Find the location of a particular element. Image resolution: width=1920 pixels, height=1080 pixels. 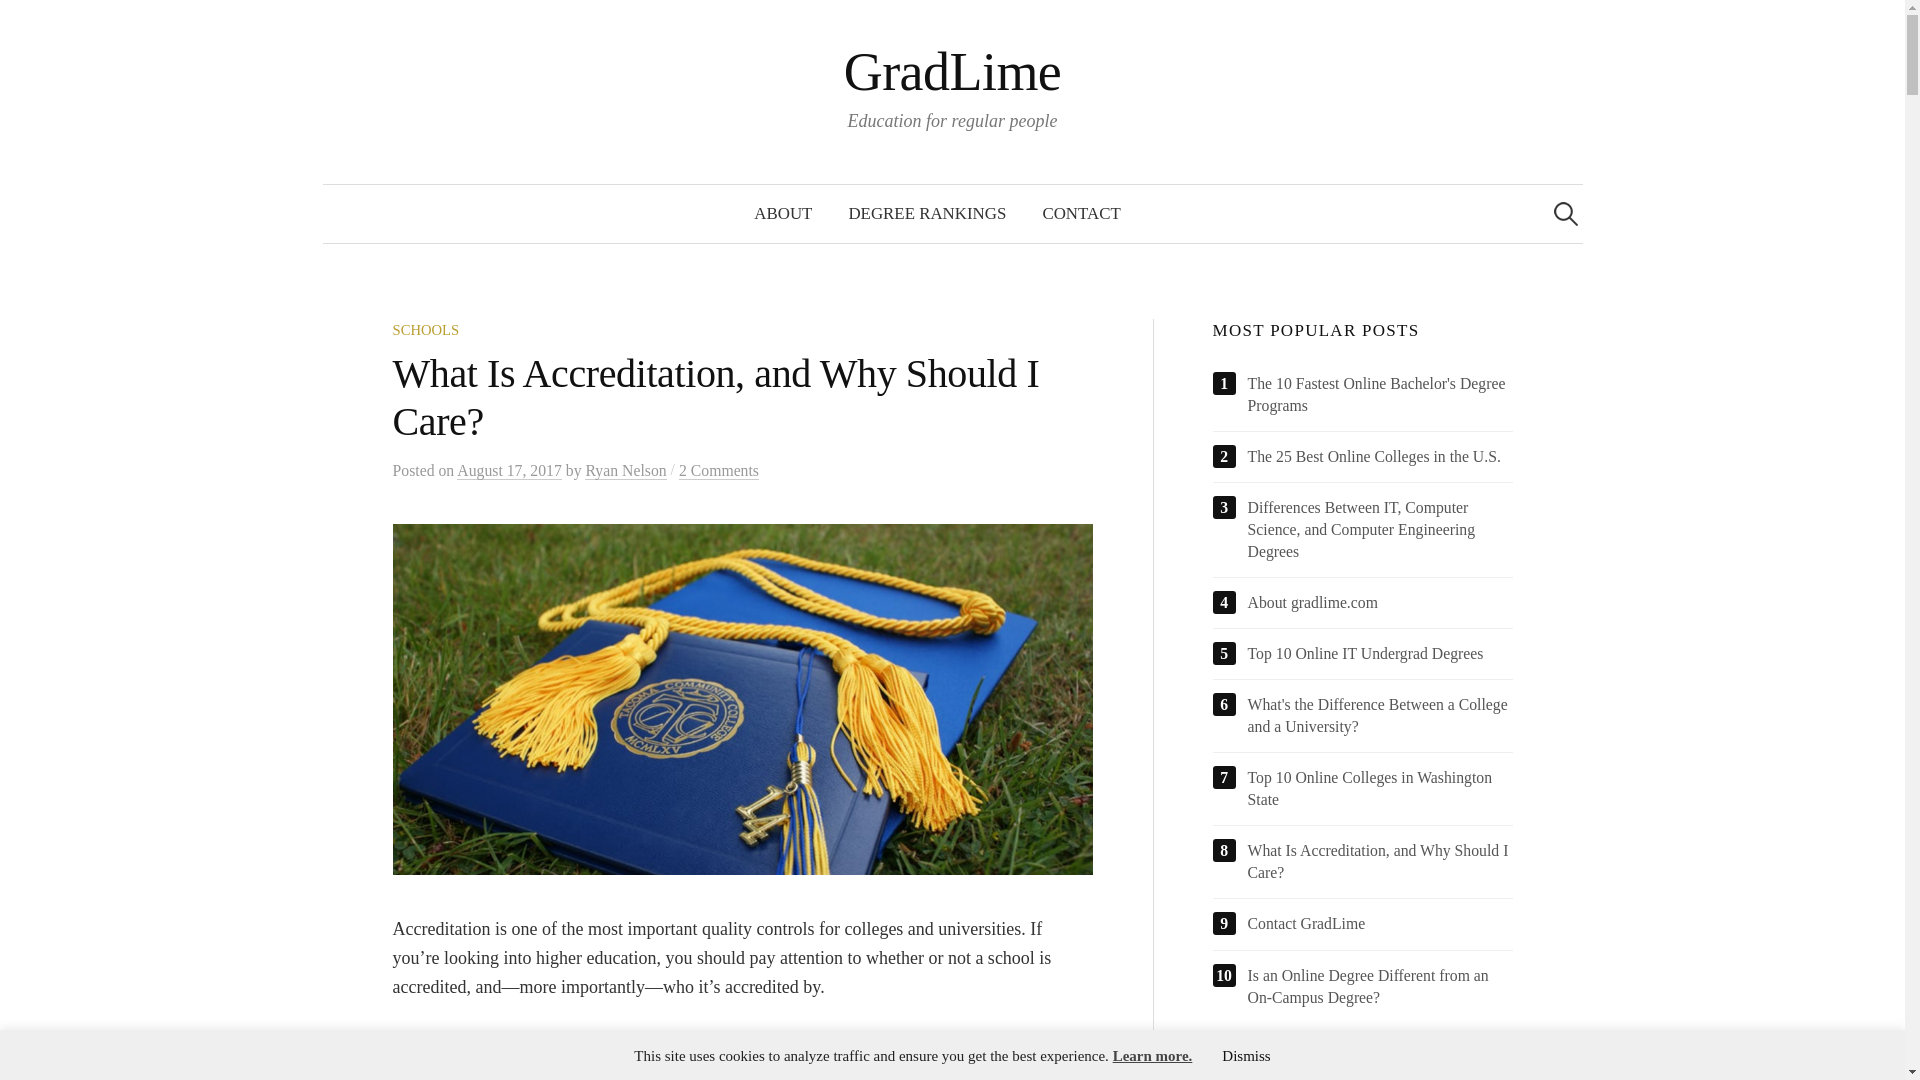

August 17, 2017 is located at coordinates (509, 470).